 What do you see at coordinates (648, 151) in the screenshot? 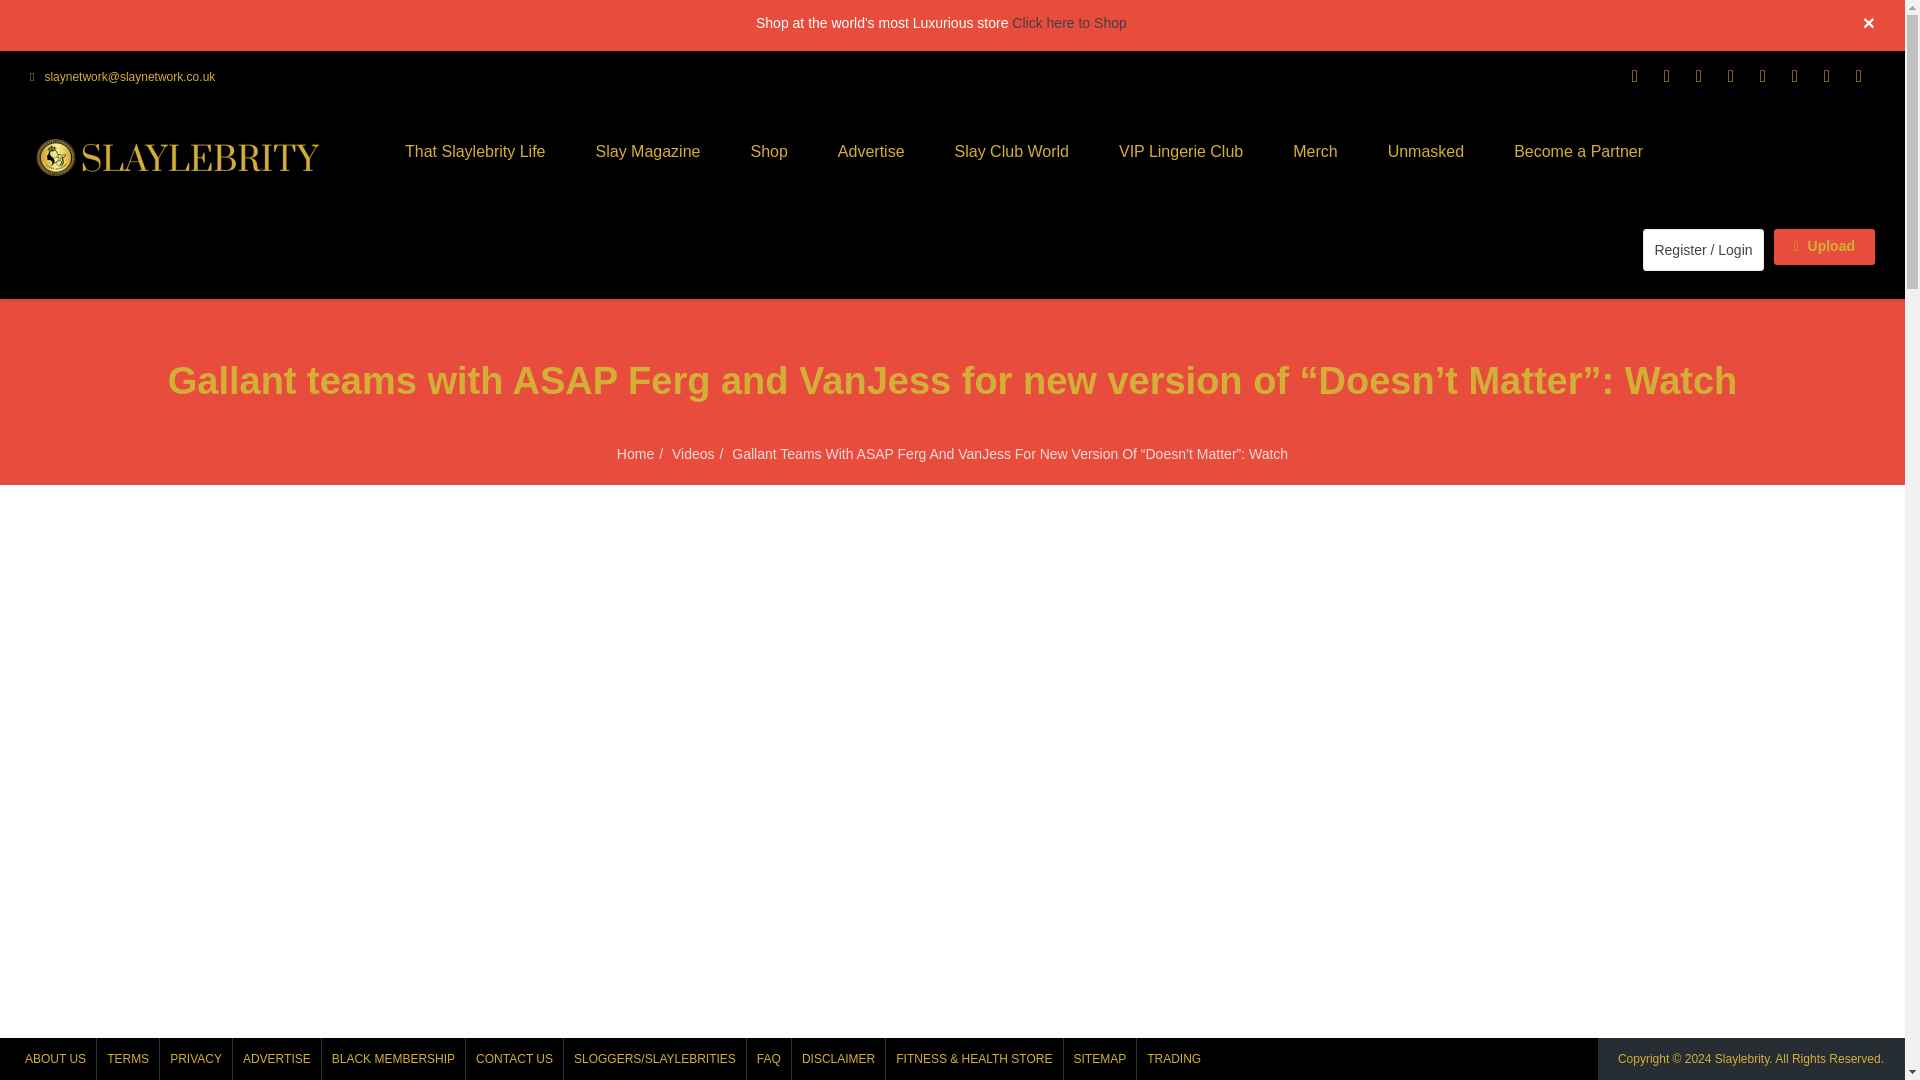
I see `Slay Magazine` at bounding box center [648, 151].